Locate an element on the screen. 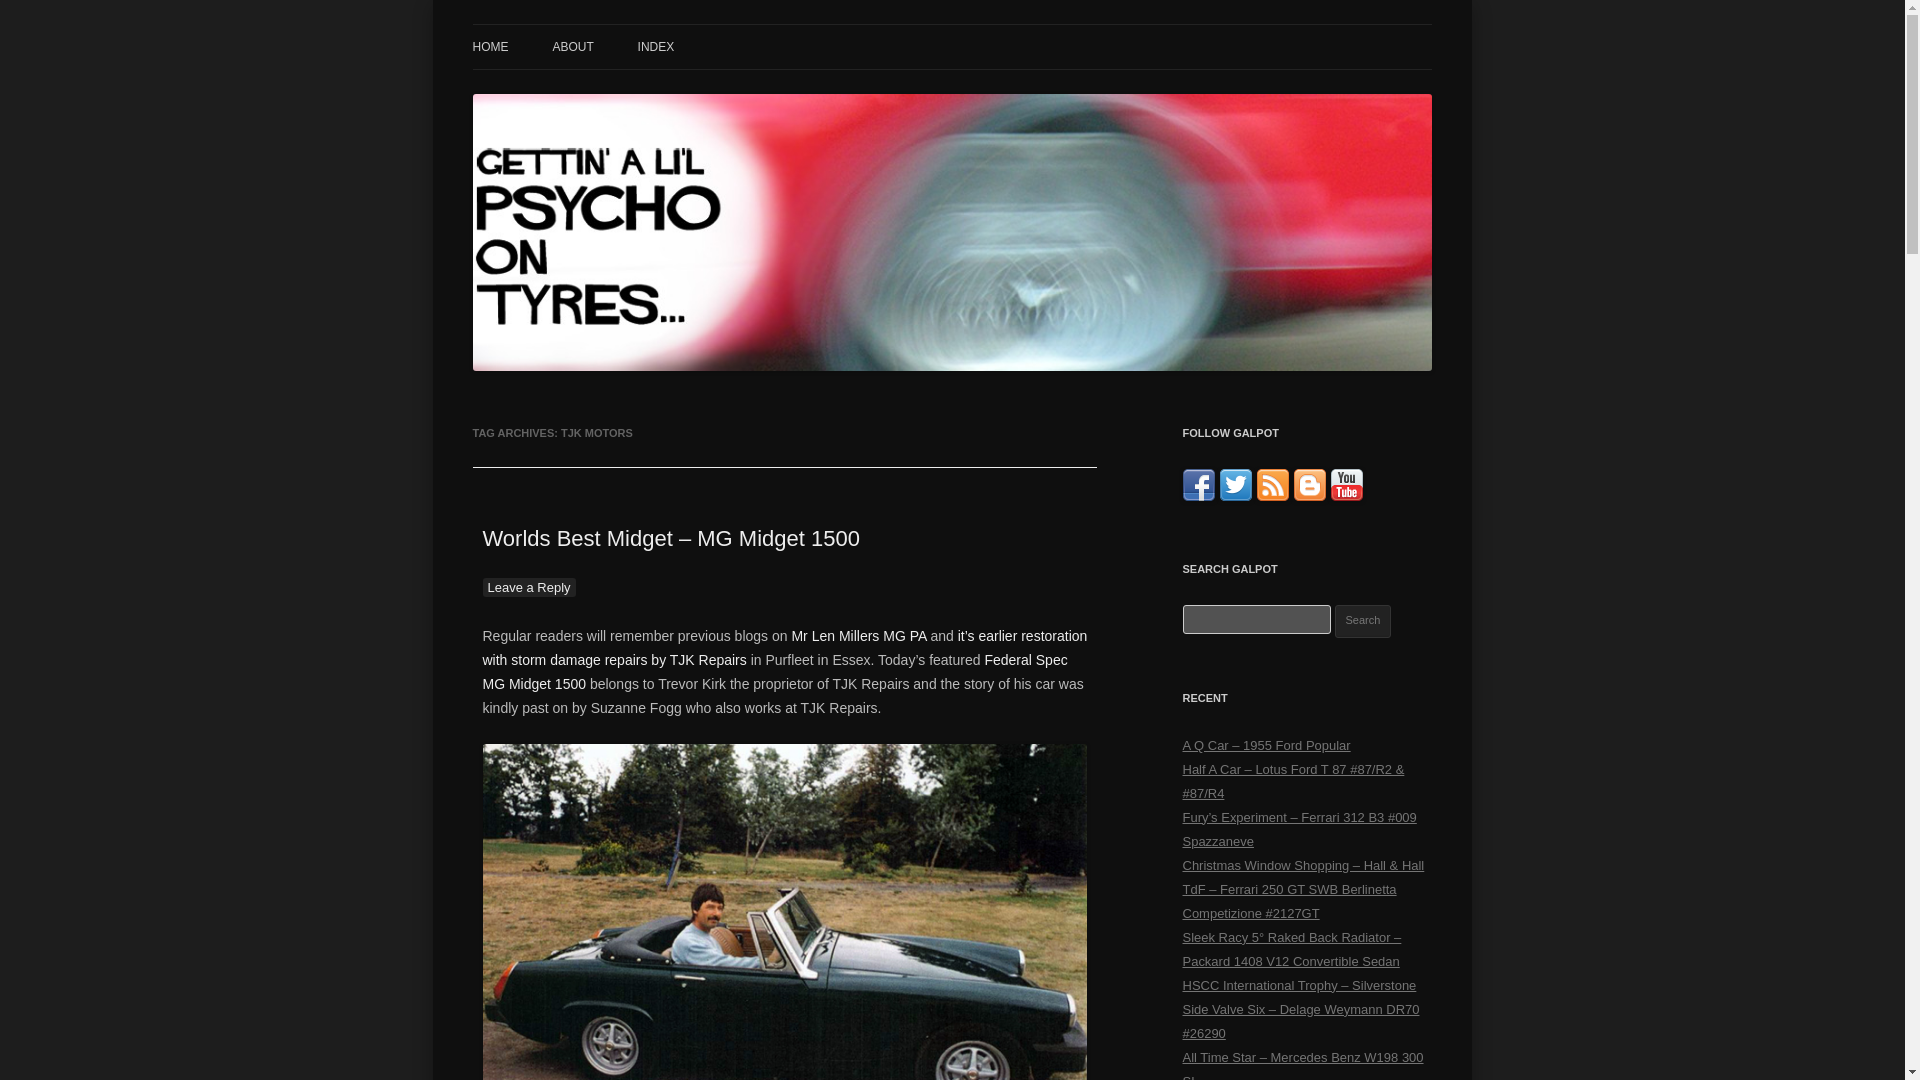 The height and width of the screenshot is (1080, 1920). Blogger Blog is located at coordinates (1310, 496).